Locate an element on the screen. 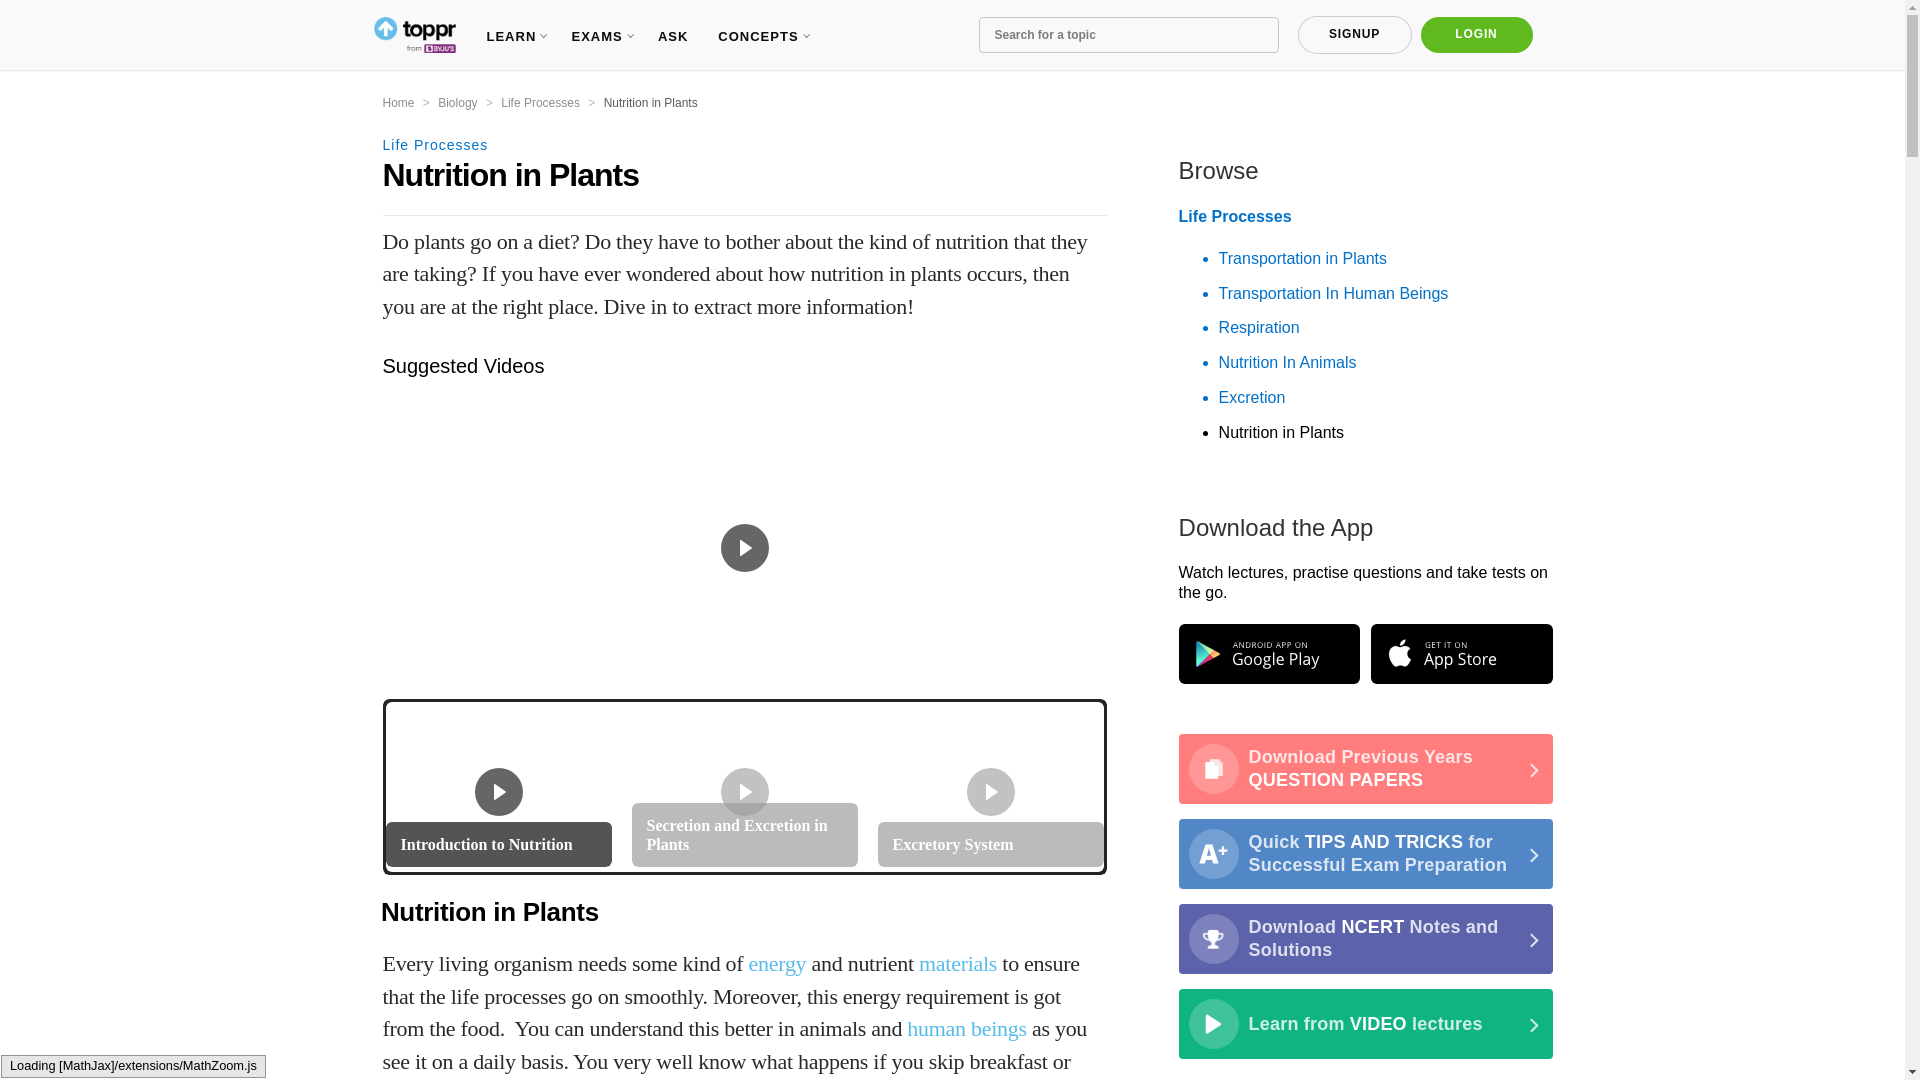  LEARN is located at coordinates (513, 36).